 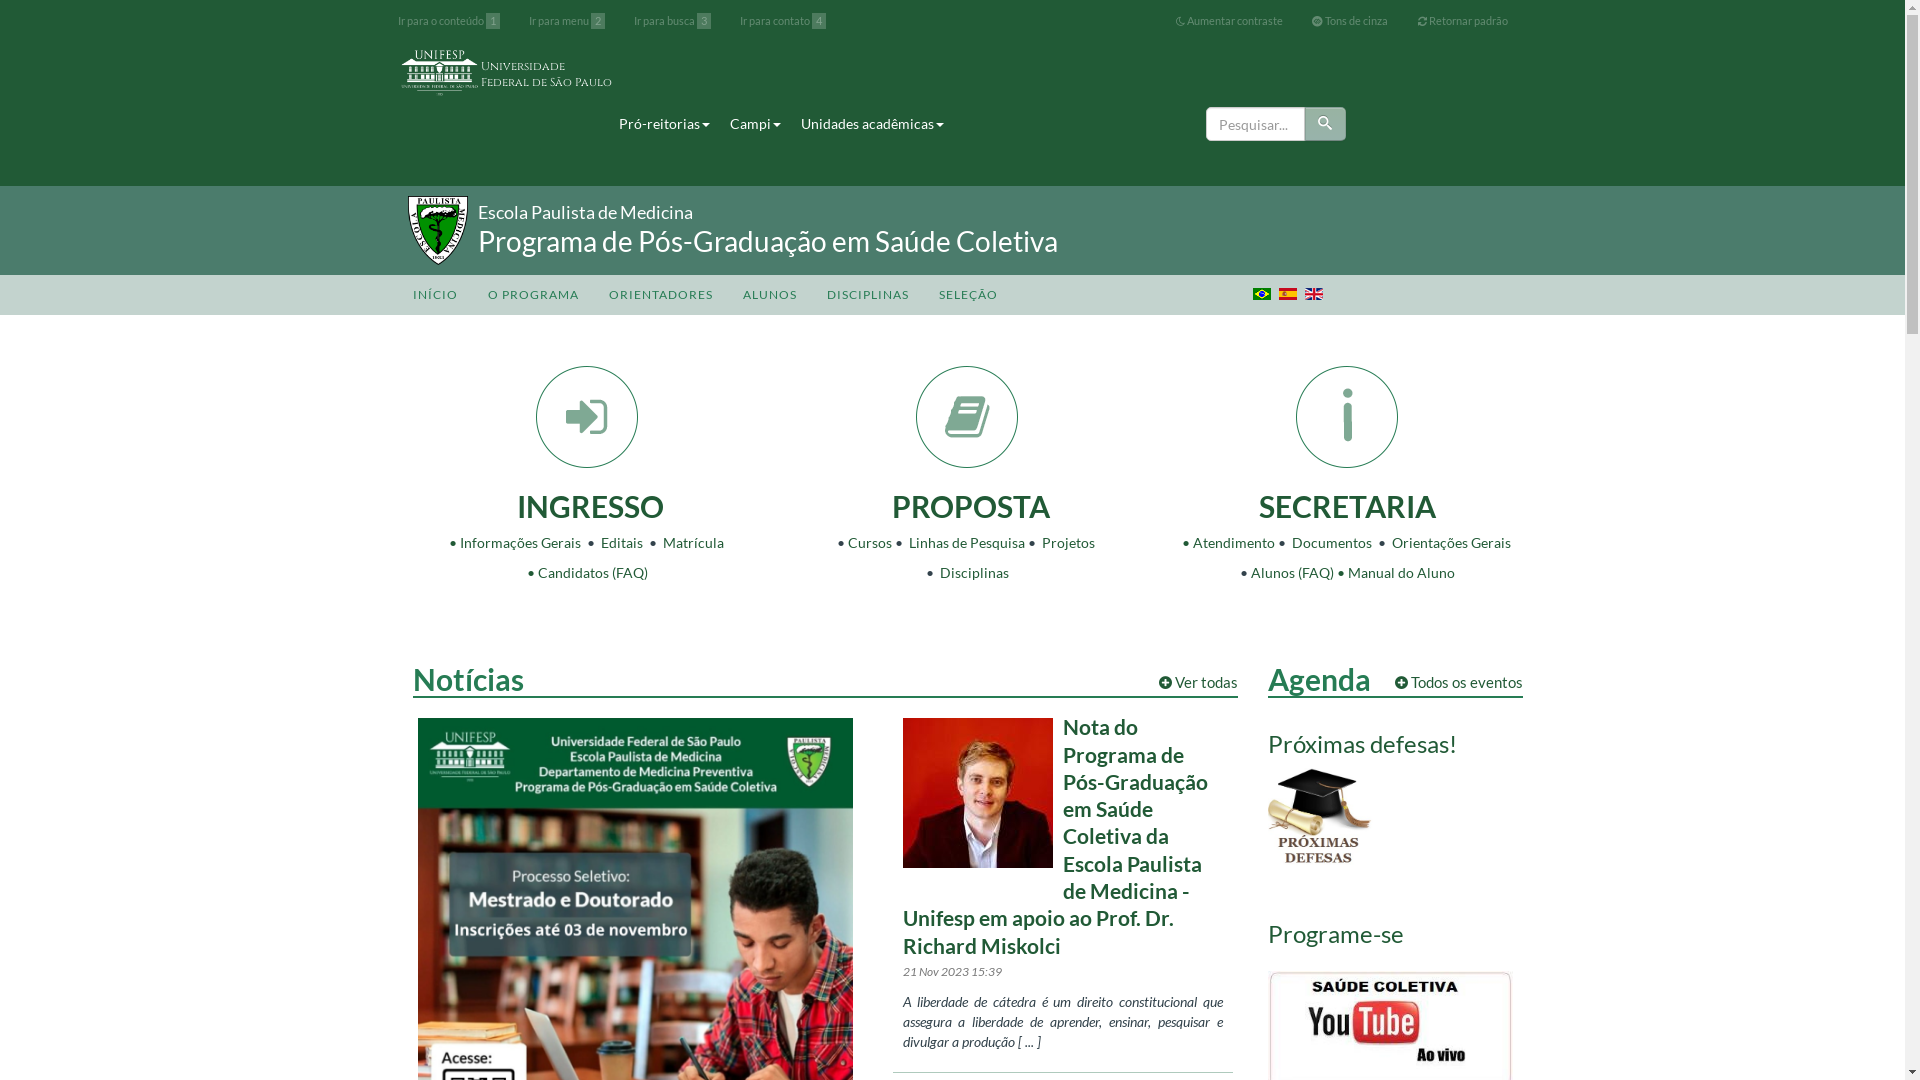 What do you see at coordinates (1287, 294) in the screenshot?
I see `Espanhol (ES)` at bounding box center [1287, 294].